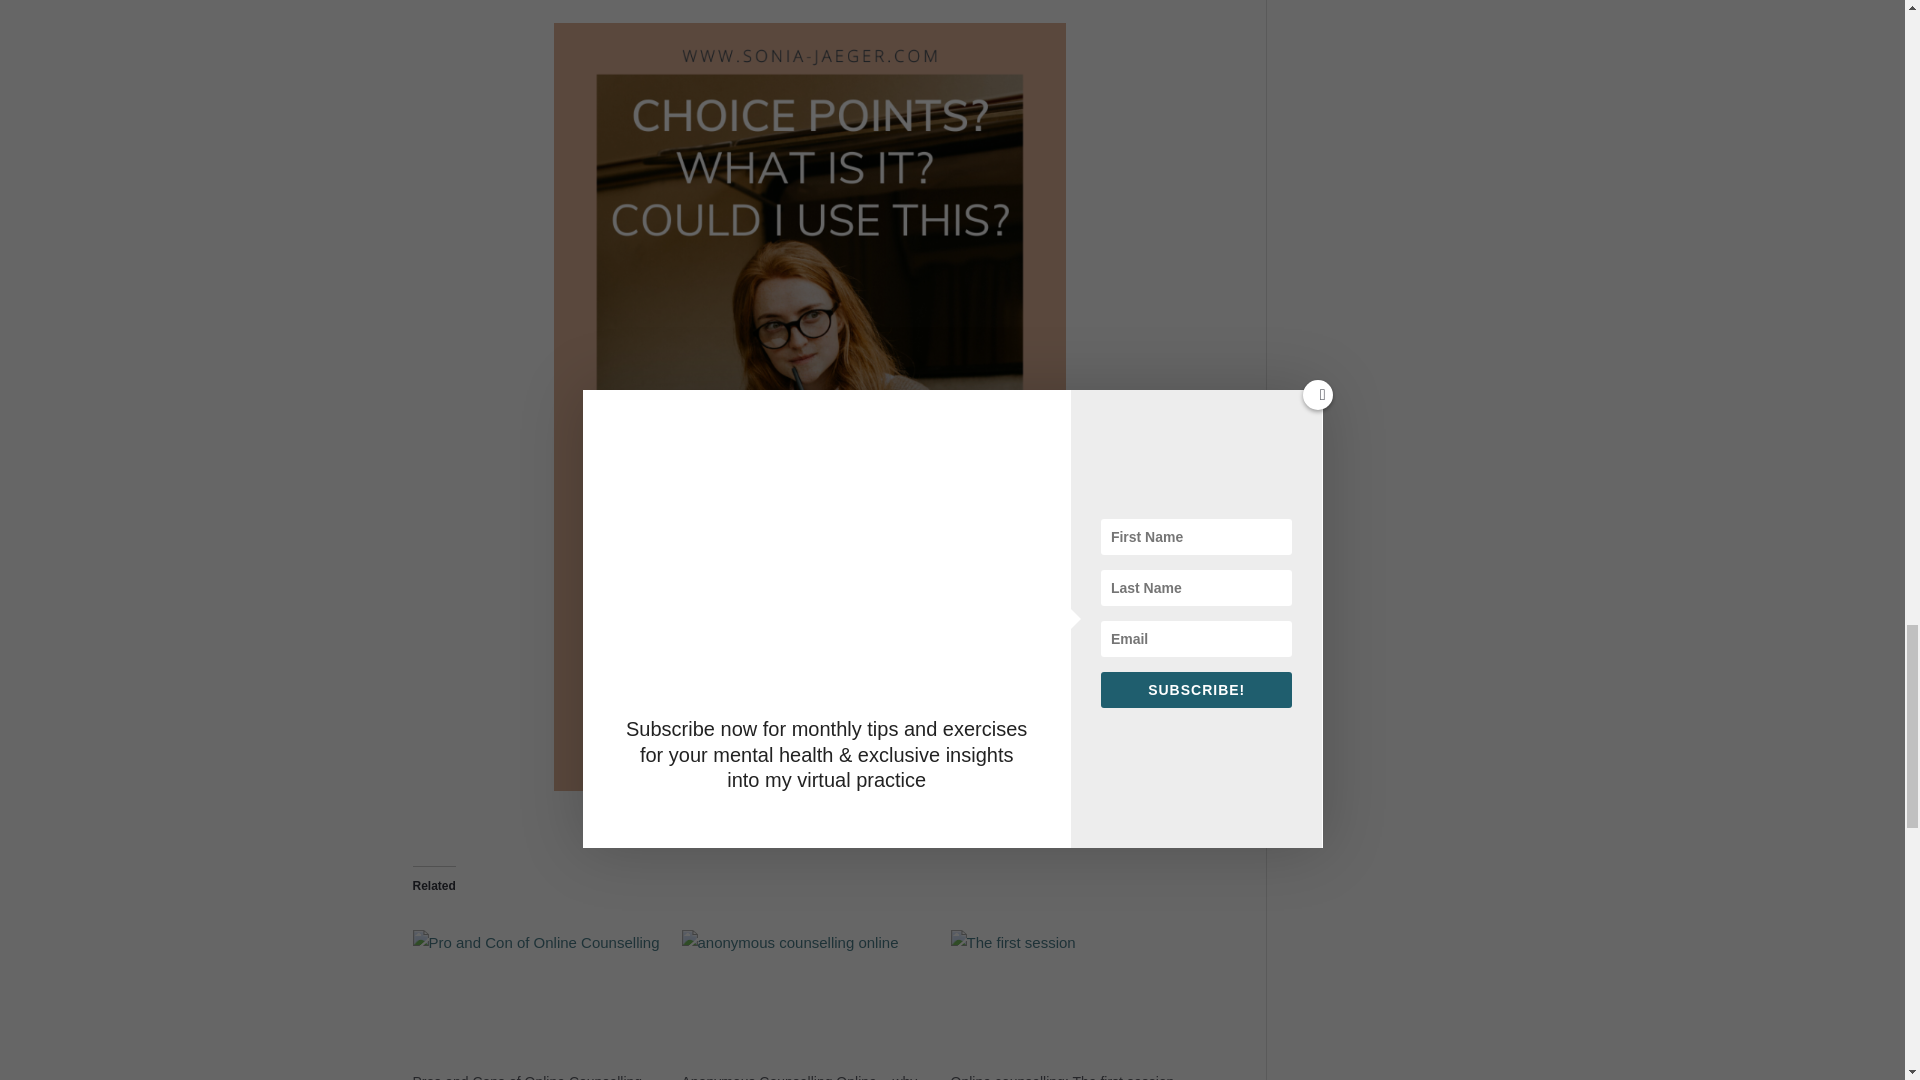 The height and width of the screenshot is (1080, 1920). Describe the element at coordinates (536, 1000) in the screenshot. I see `Pros and Cons of Online Counselling` at that location.